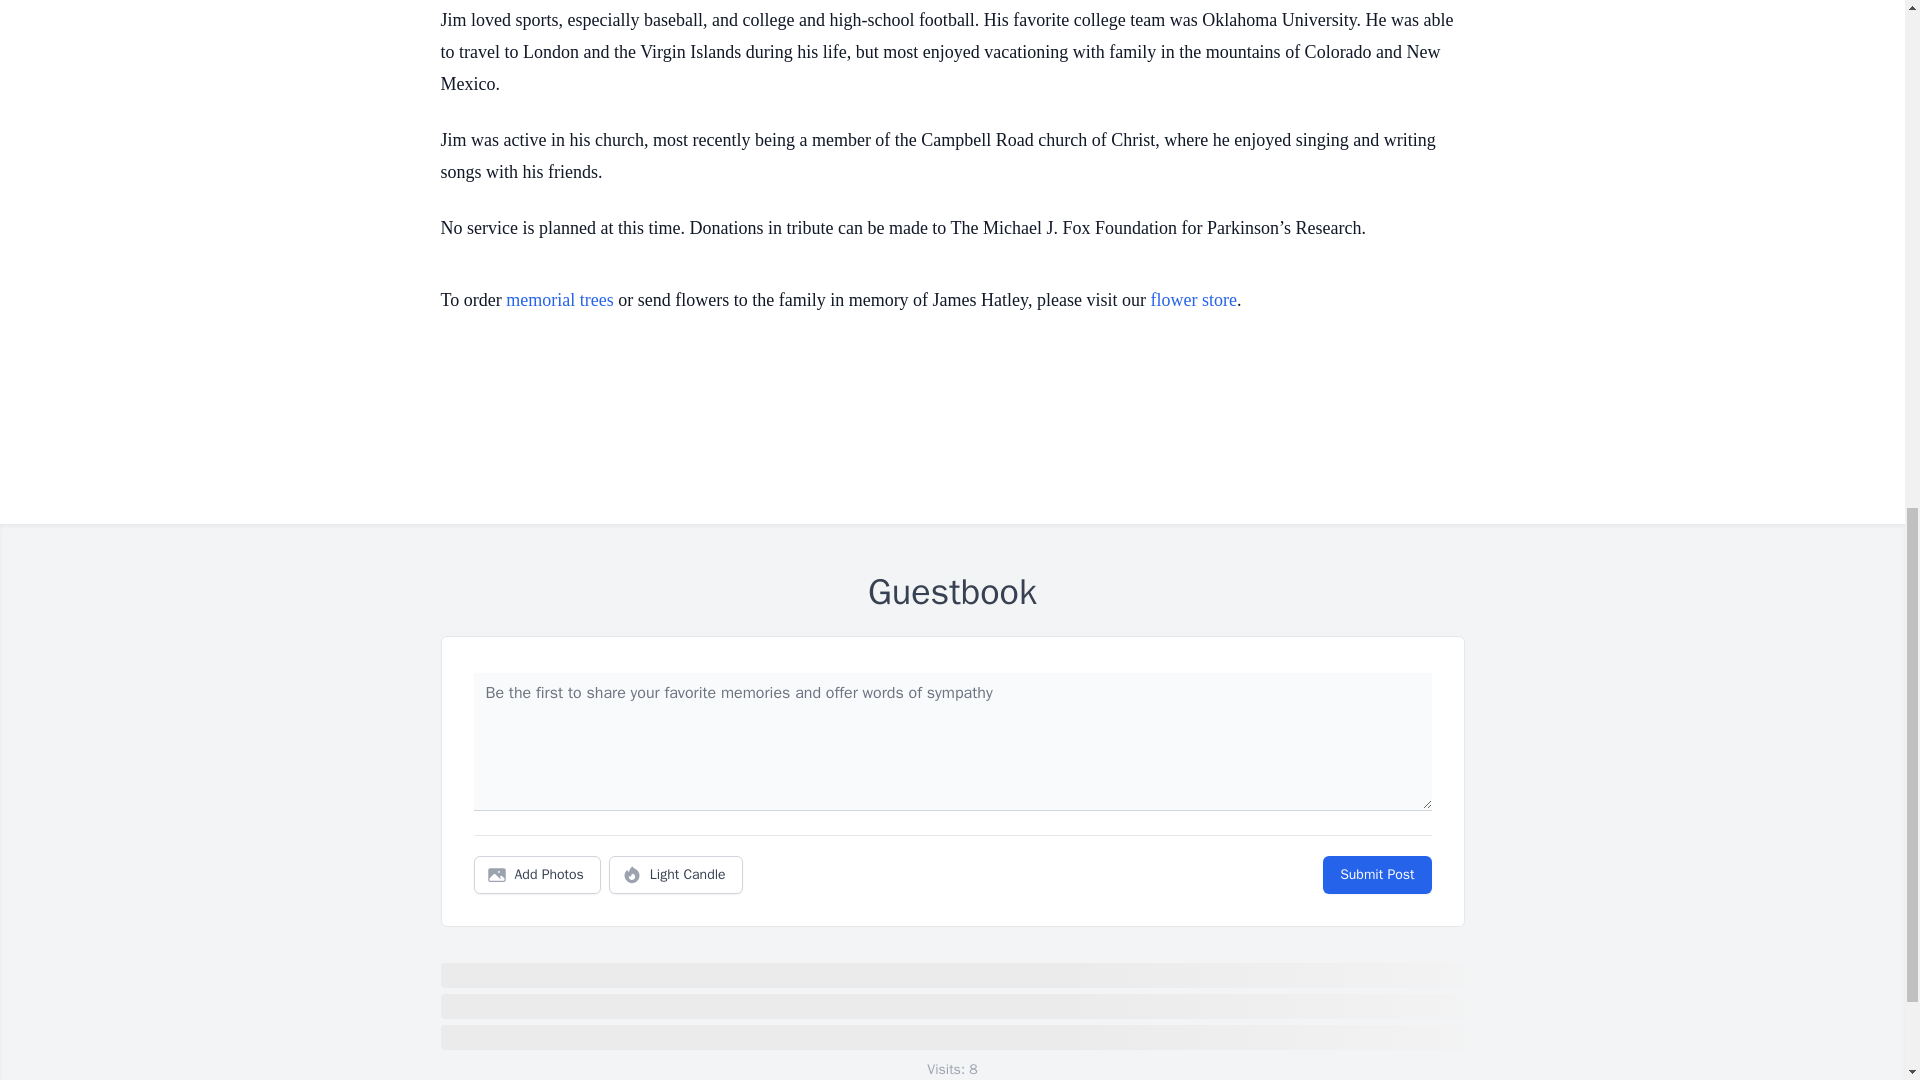  What do you see at coordinates (537, 875) in the screenshot?
I see `Add Photos` at bounding box center [537, 875].